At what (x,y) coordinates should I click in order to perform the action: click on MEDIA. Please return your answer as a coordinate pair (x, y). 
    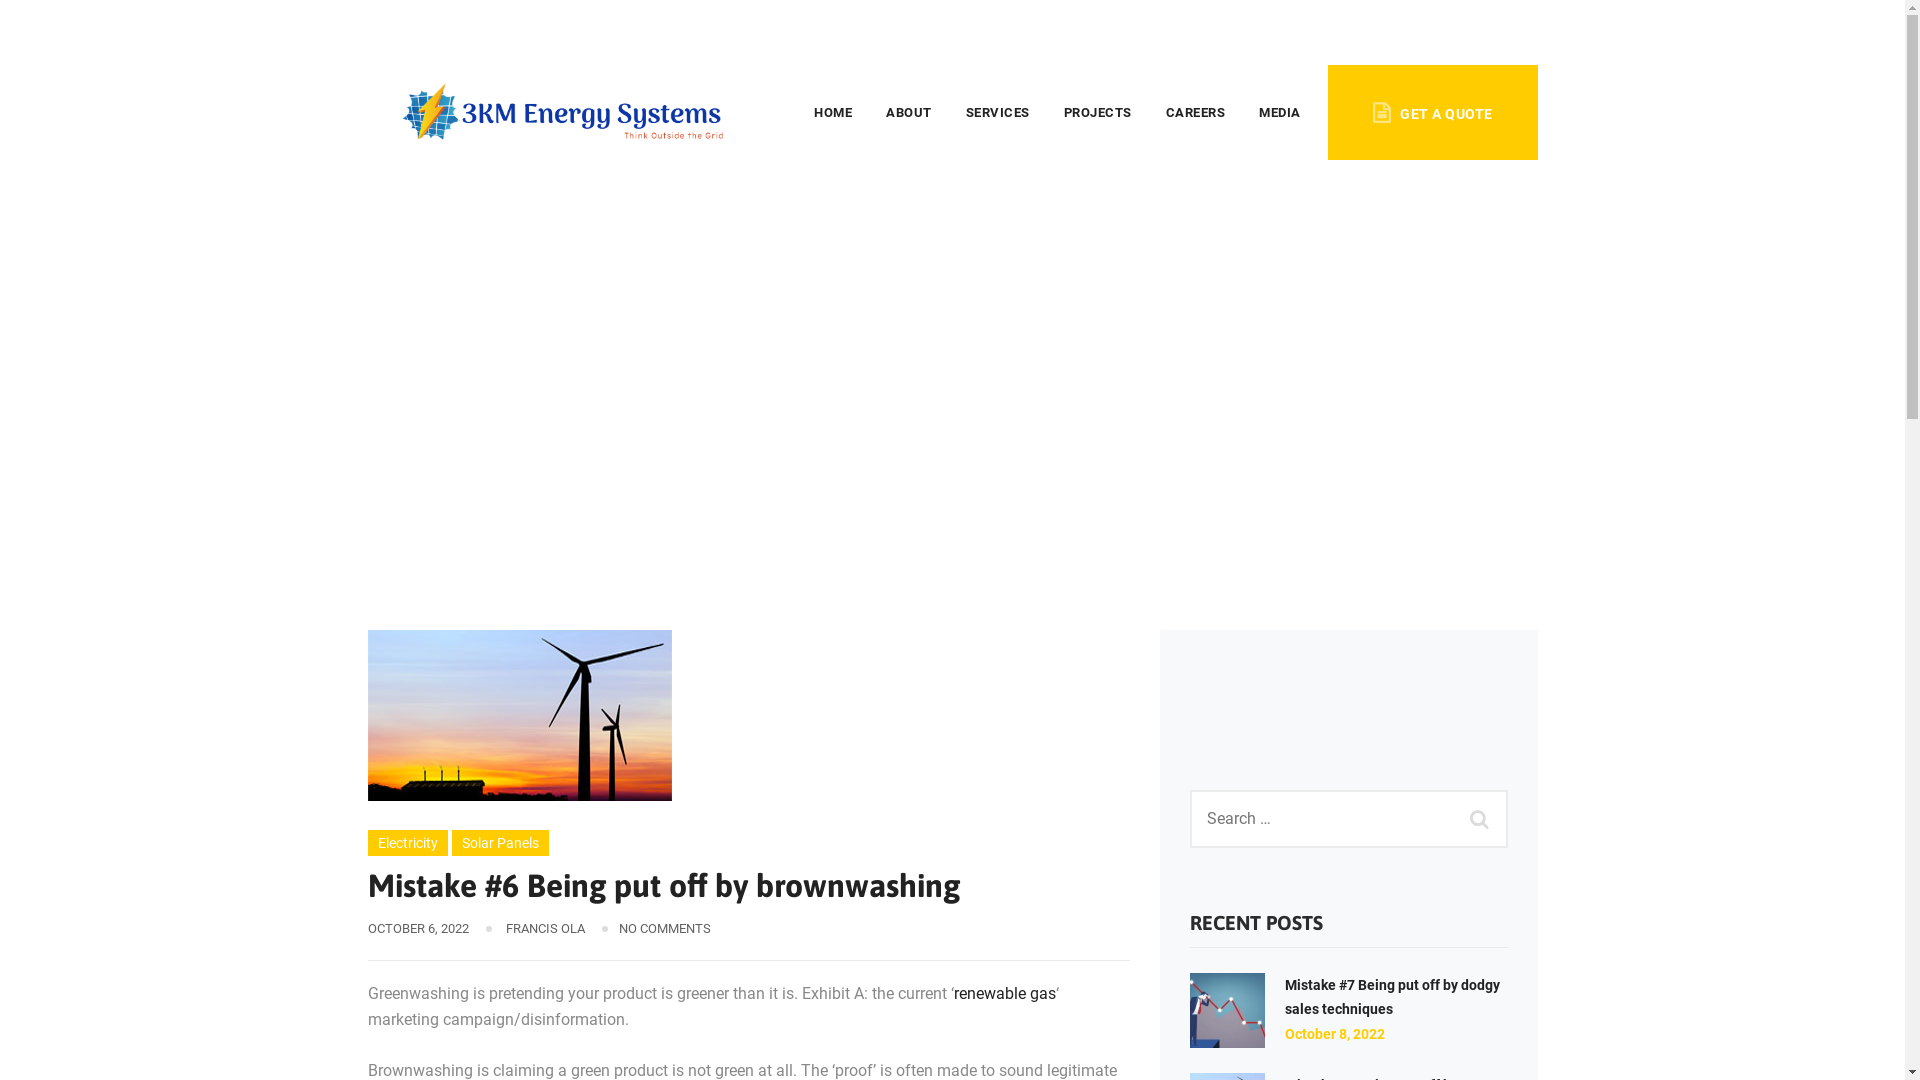
    Looking at the image, I should click on (1280, 112).